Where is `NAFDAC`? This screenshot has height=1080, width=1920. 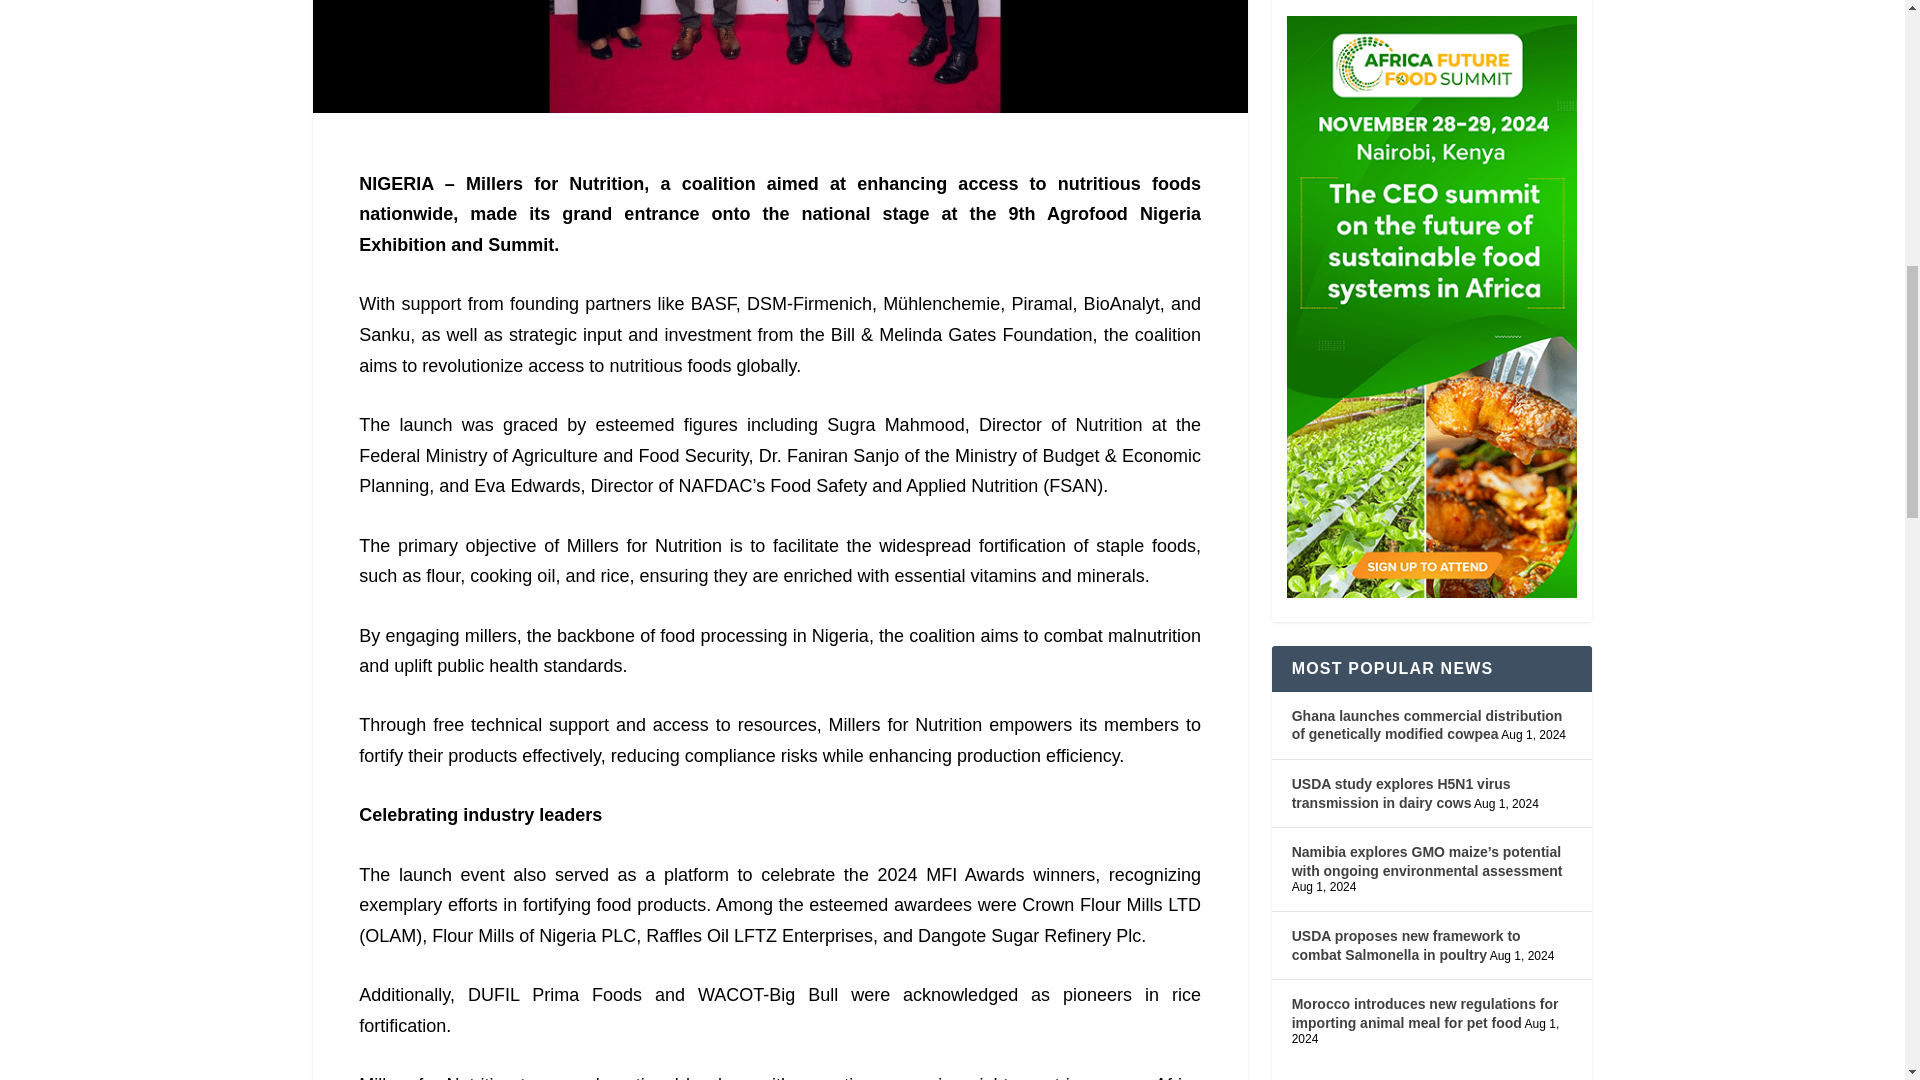 NAFDAC is located at coordinates (714, 486).